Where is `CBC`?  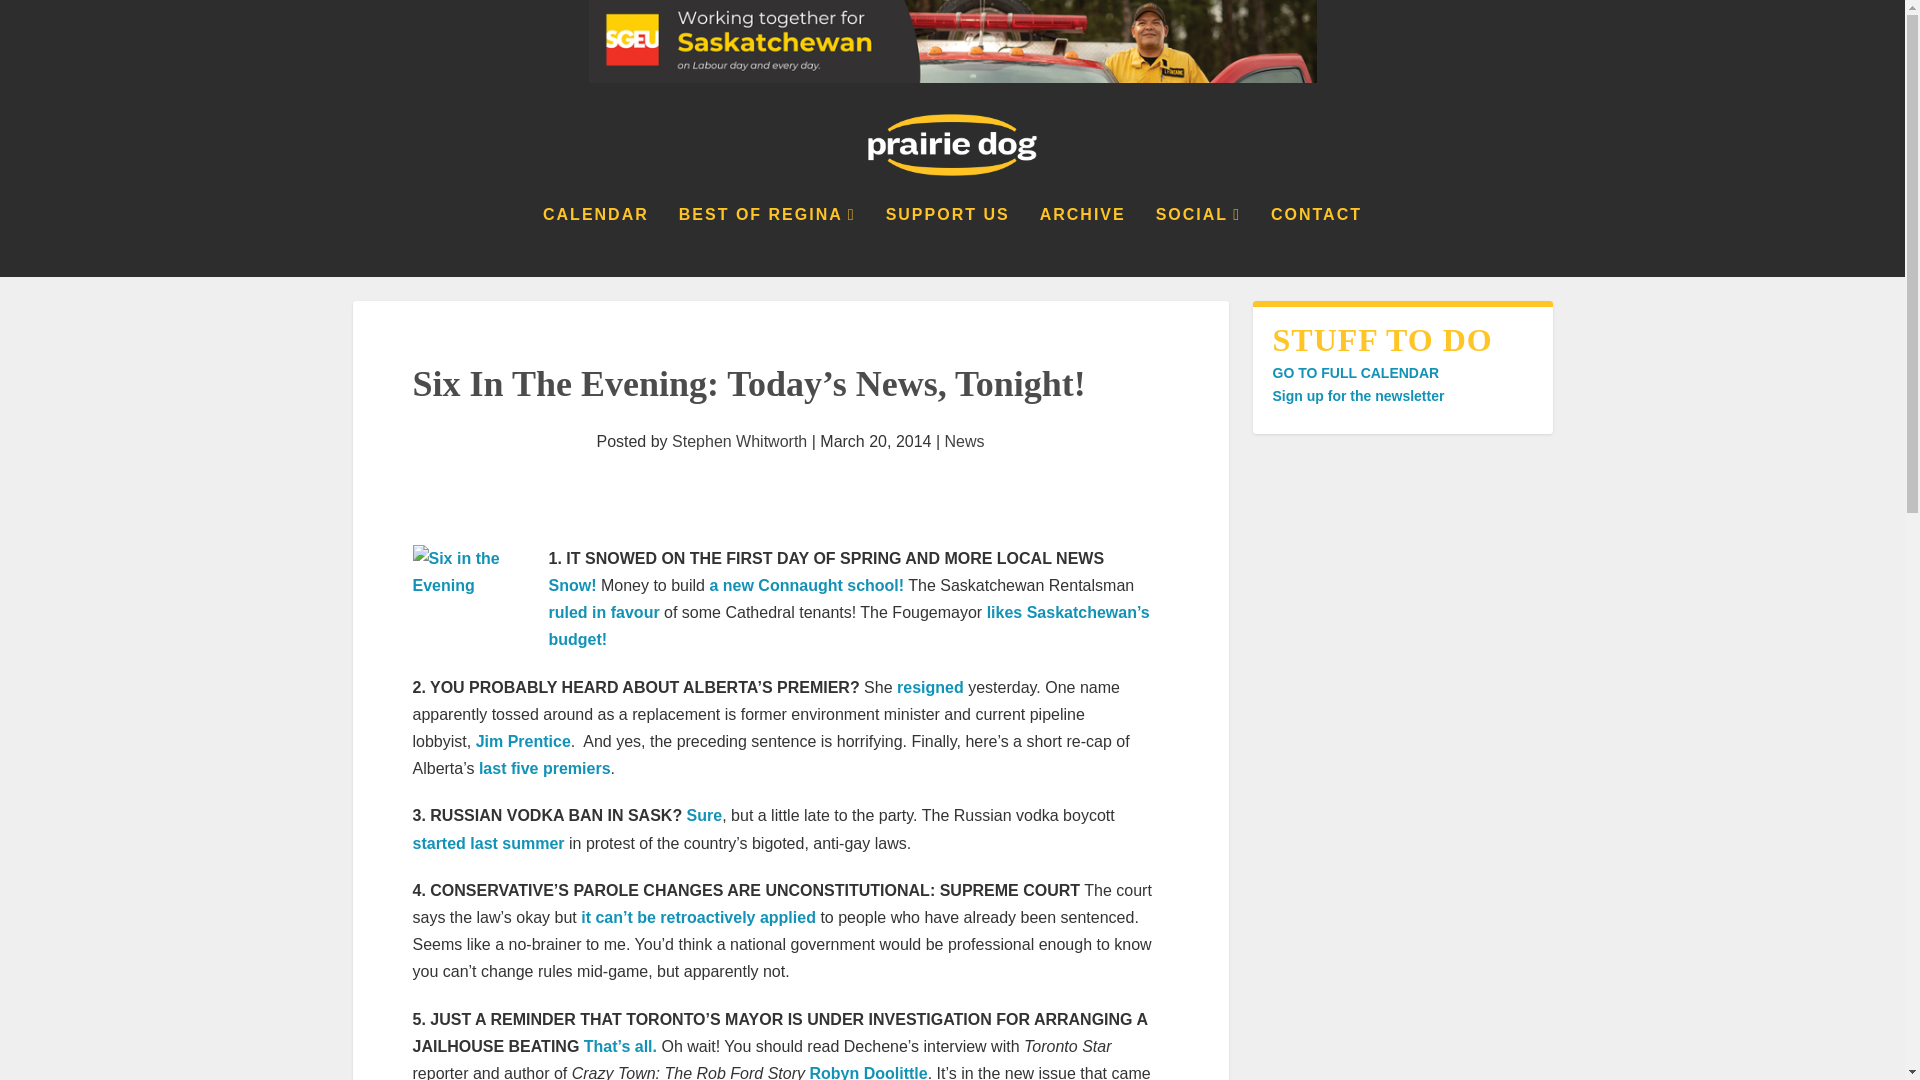 CBC is located at coordinates (705, 815).